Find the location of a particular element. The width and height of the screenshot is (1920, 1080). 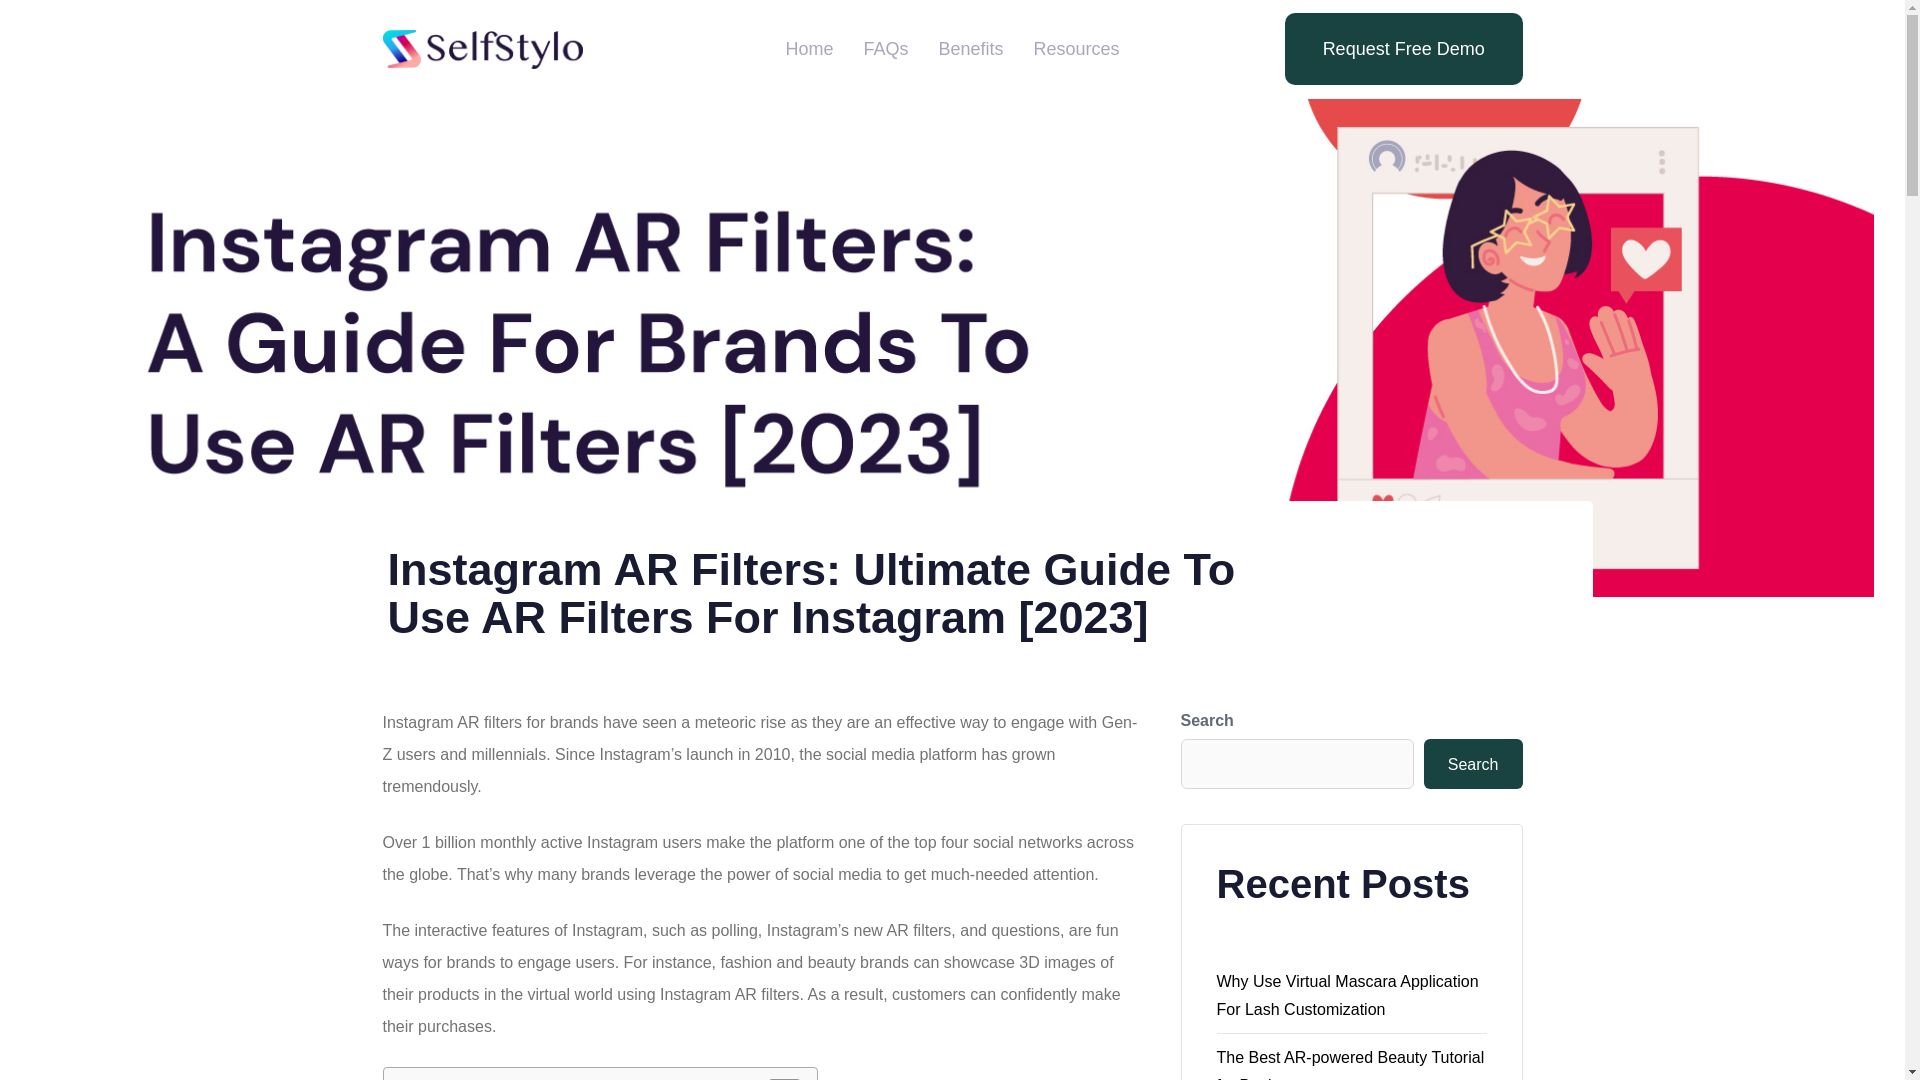

Resources is located at coordinates (1076, 50).